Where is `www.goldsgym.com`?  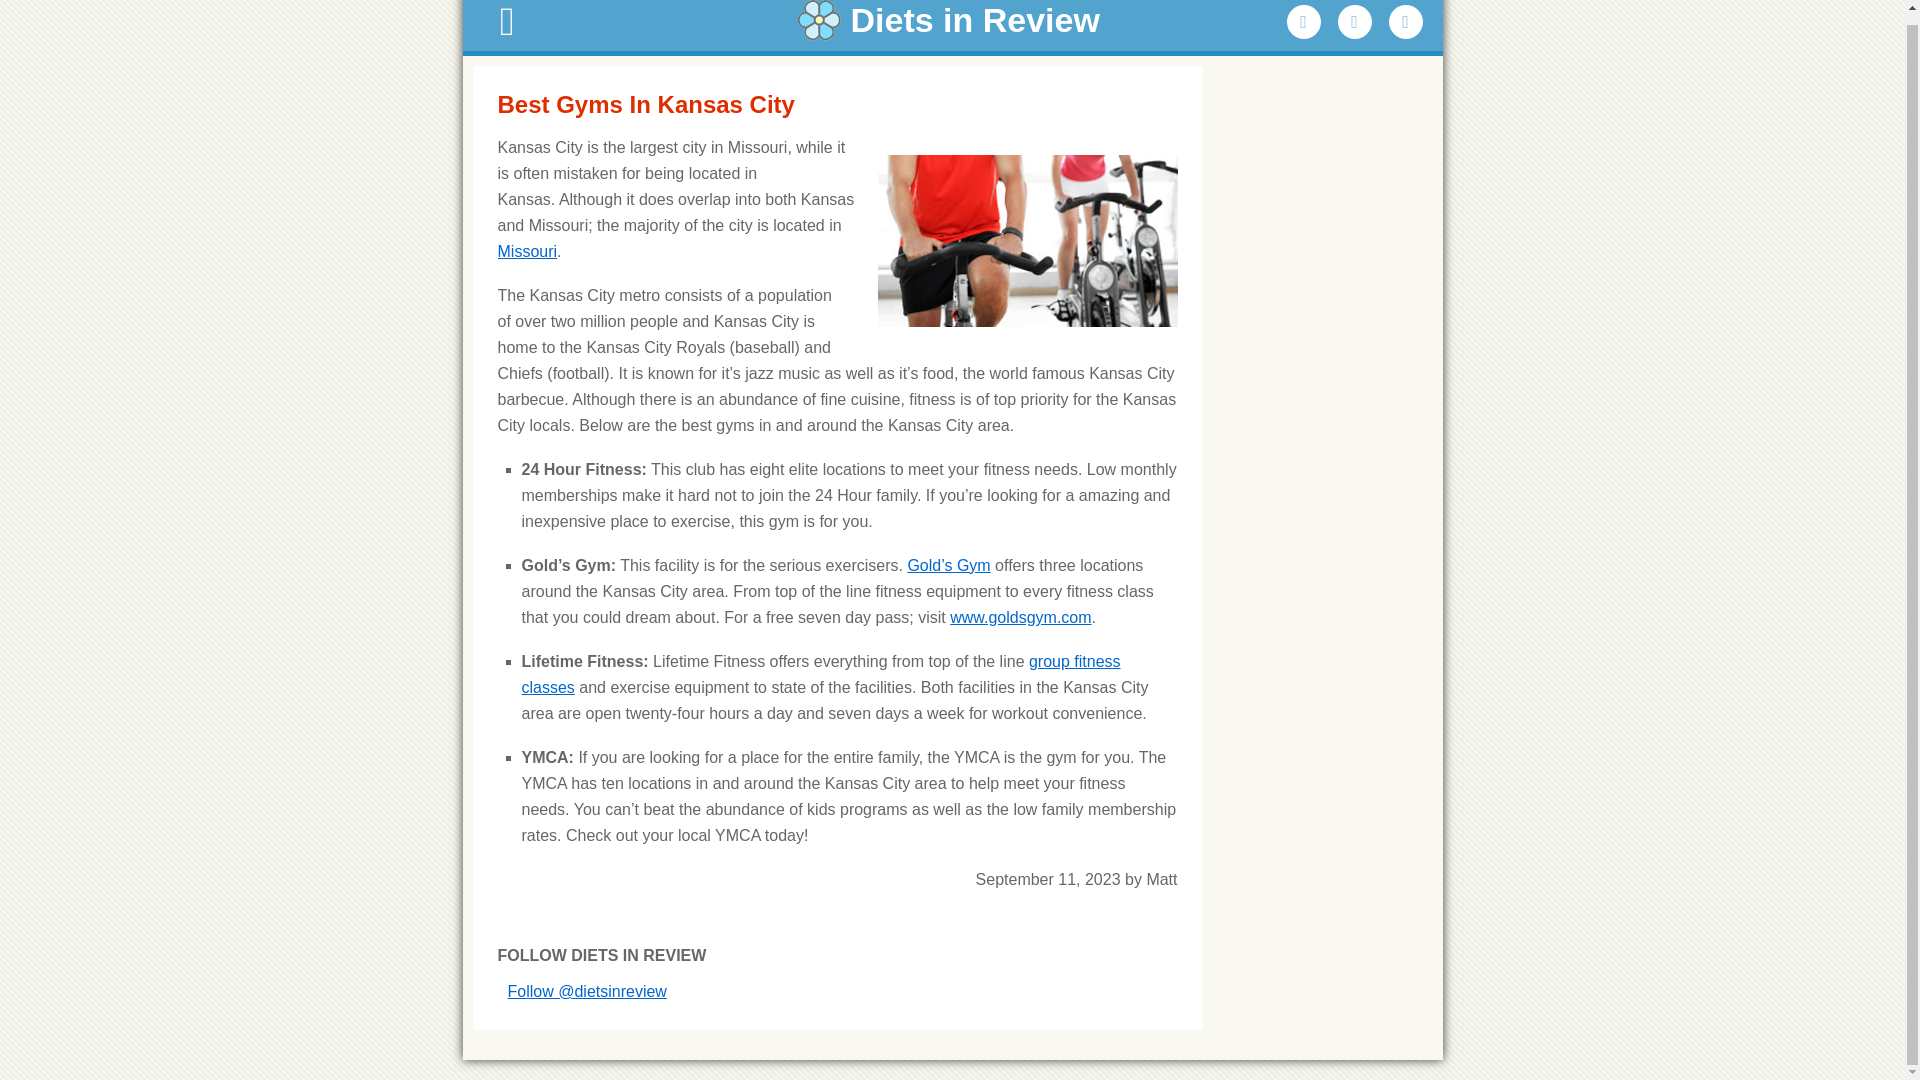
www.goldsgym.com is located at coordinates (1020, 618).